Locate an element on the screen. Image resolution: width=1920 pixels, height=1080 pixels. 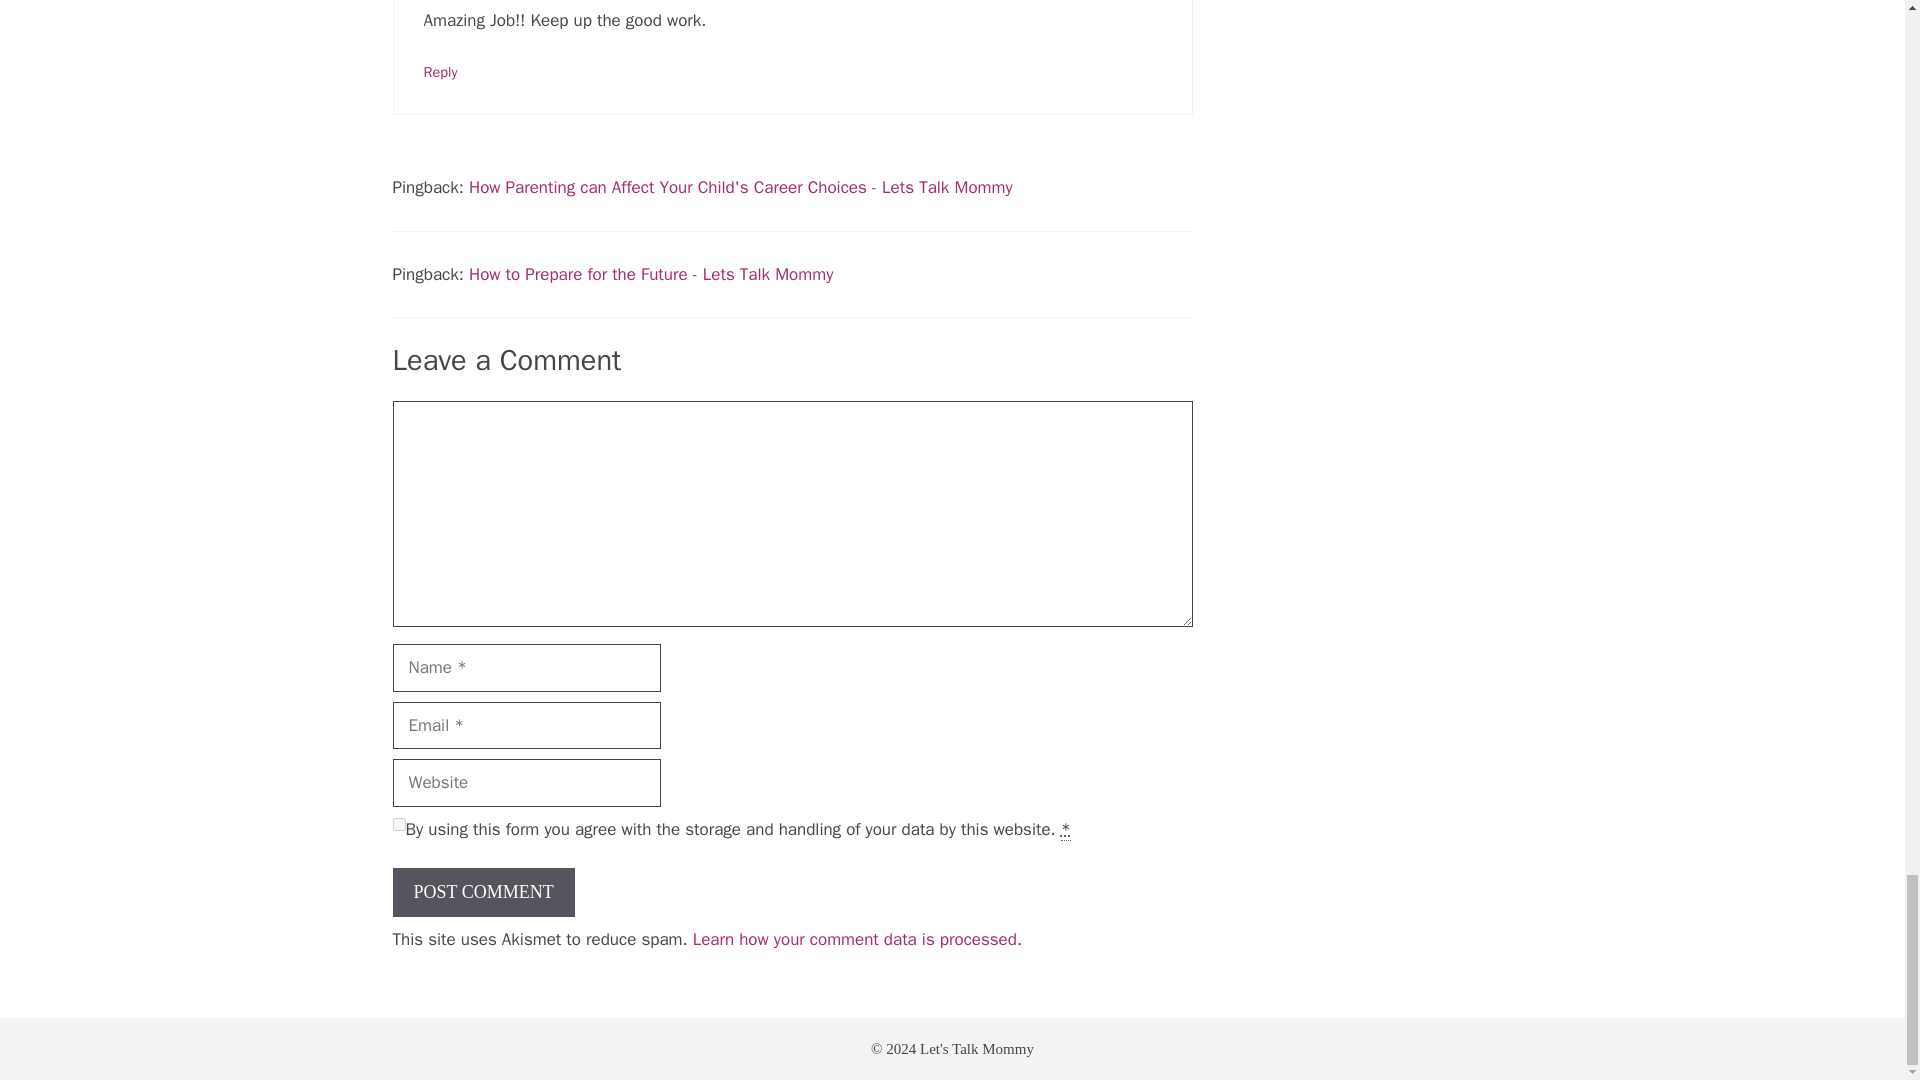
Reply is located at coordinates (441, 72).